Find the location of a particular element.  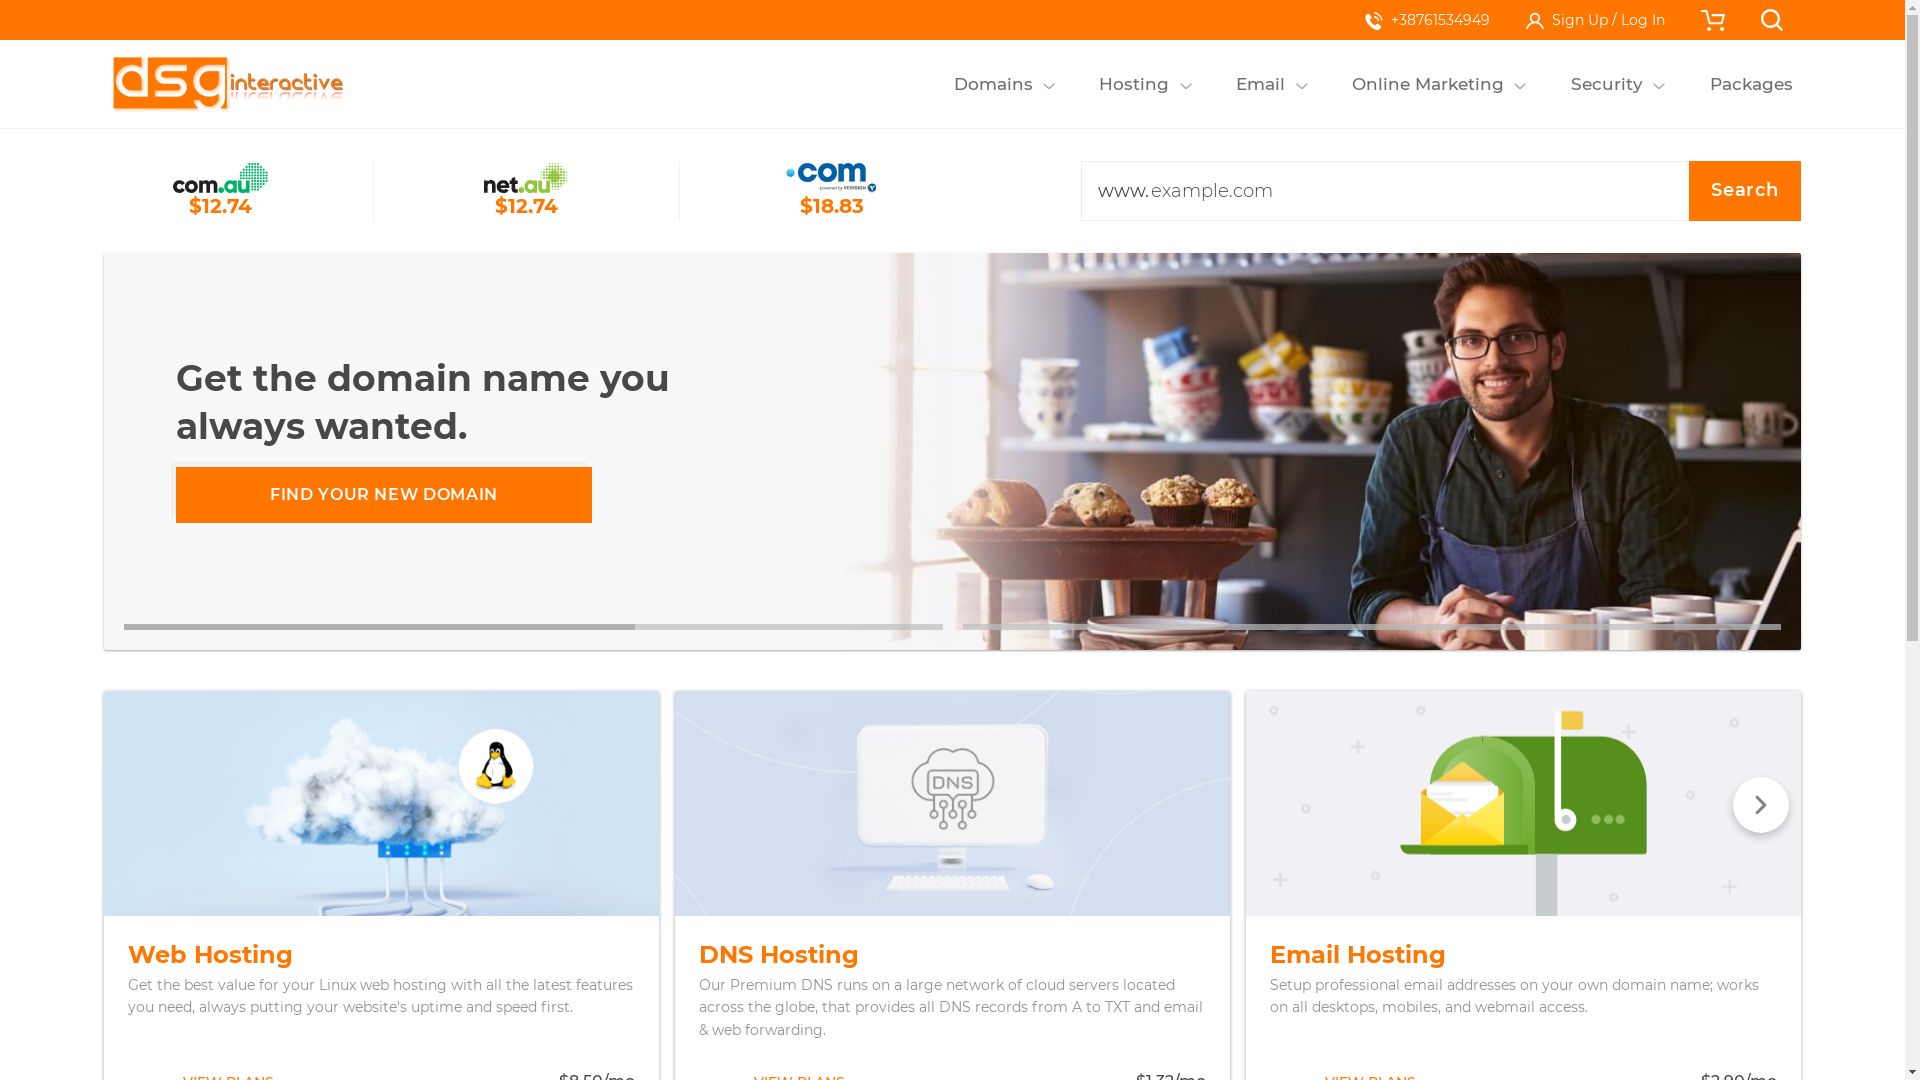

Search is located at coordinates (1745, 191).